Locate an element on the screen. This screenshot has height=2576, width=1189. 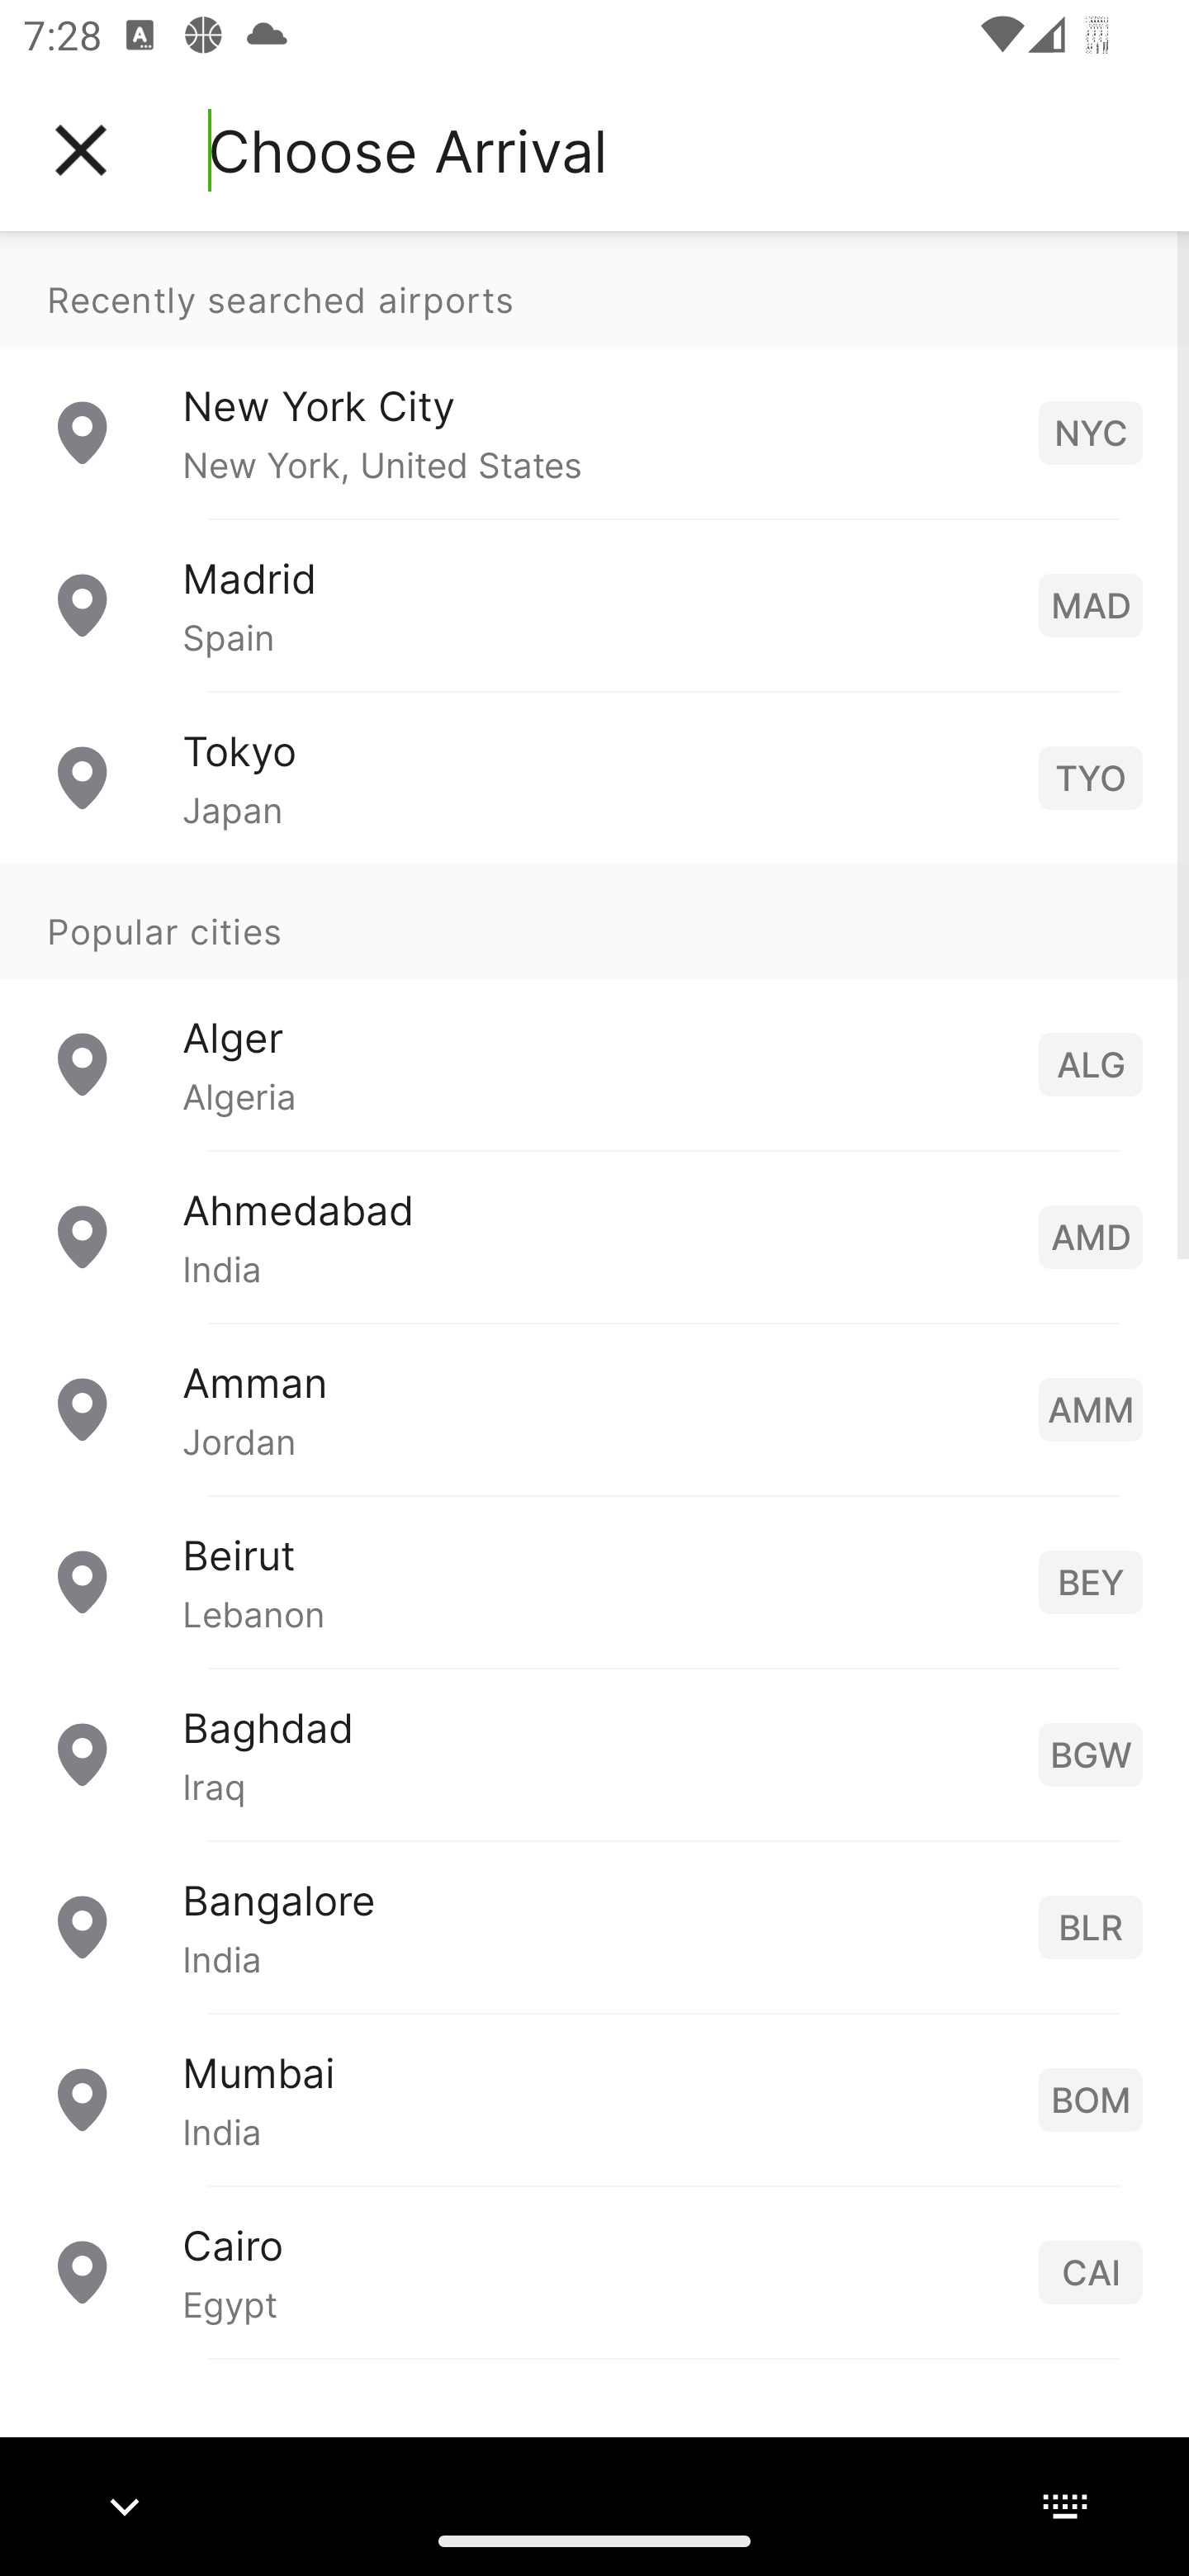
Choose Arrival is located at coordinates (407, 150).